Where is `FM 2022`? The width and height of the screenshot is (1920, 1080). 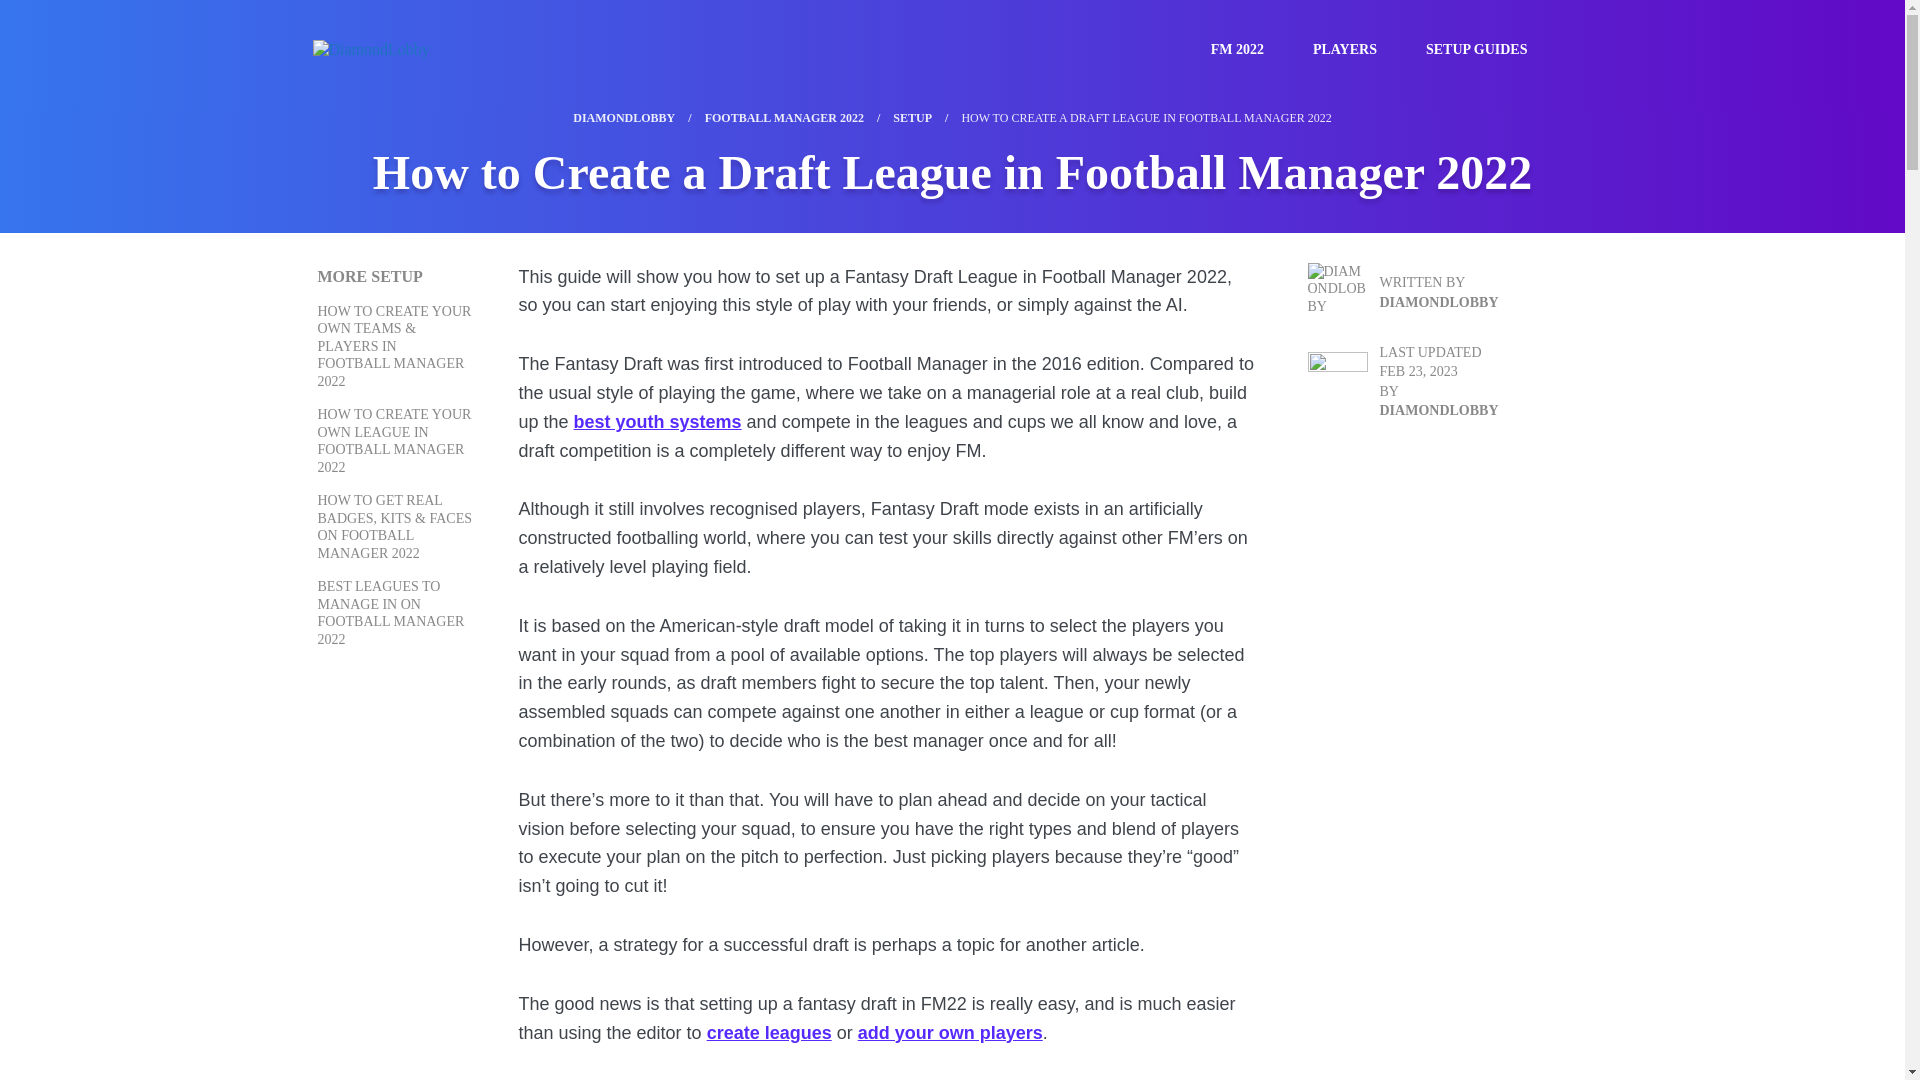
FM 2022 is located at coordinates (1248, 50).